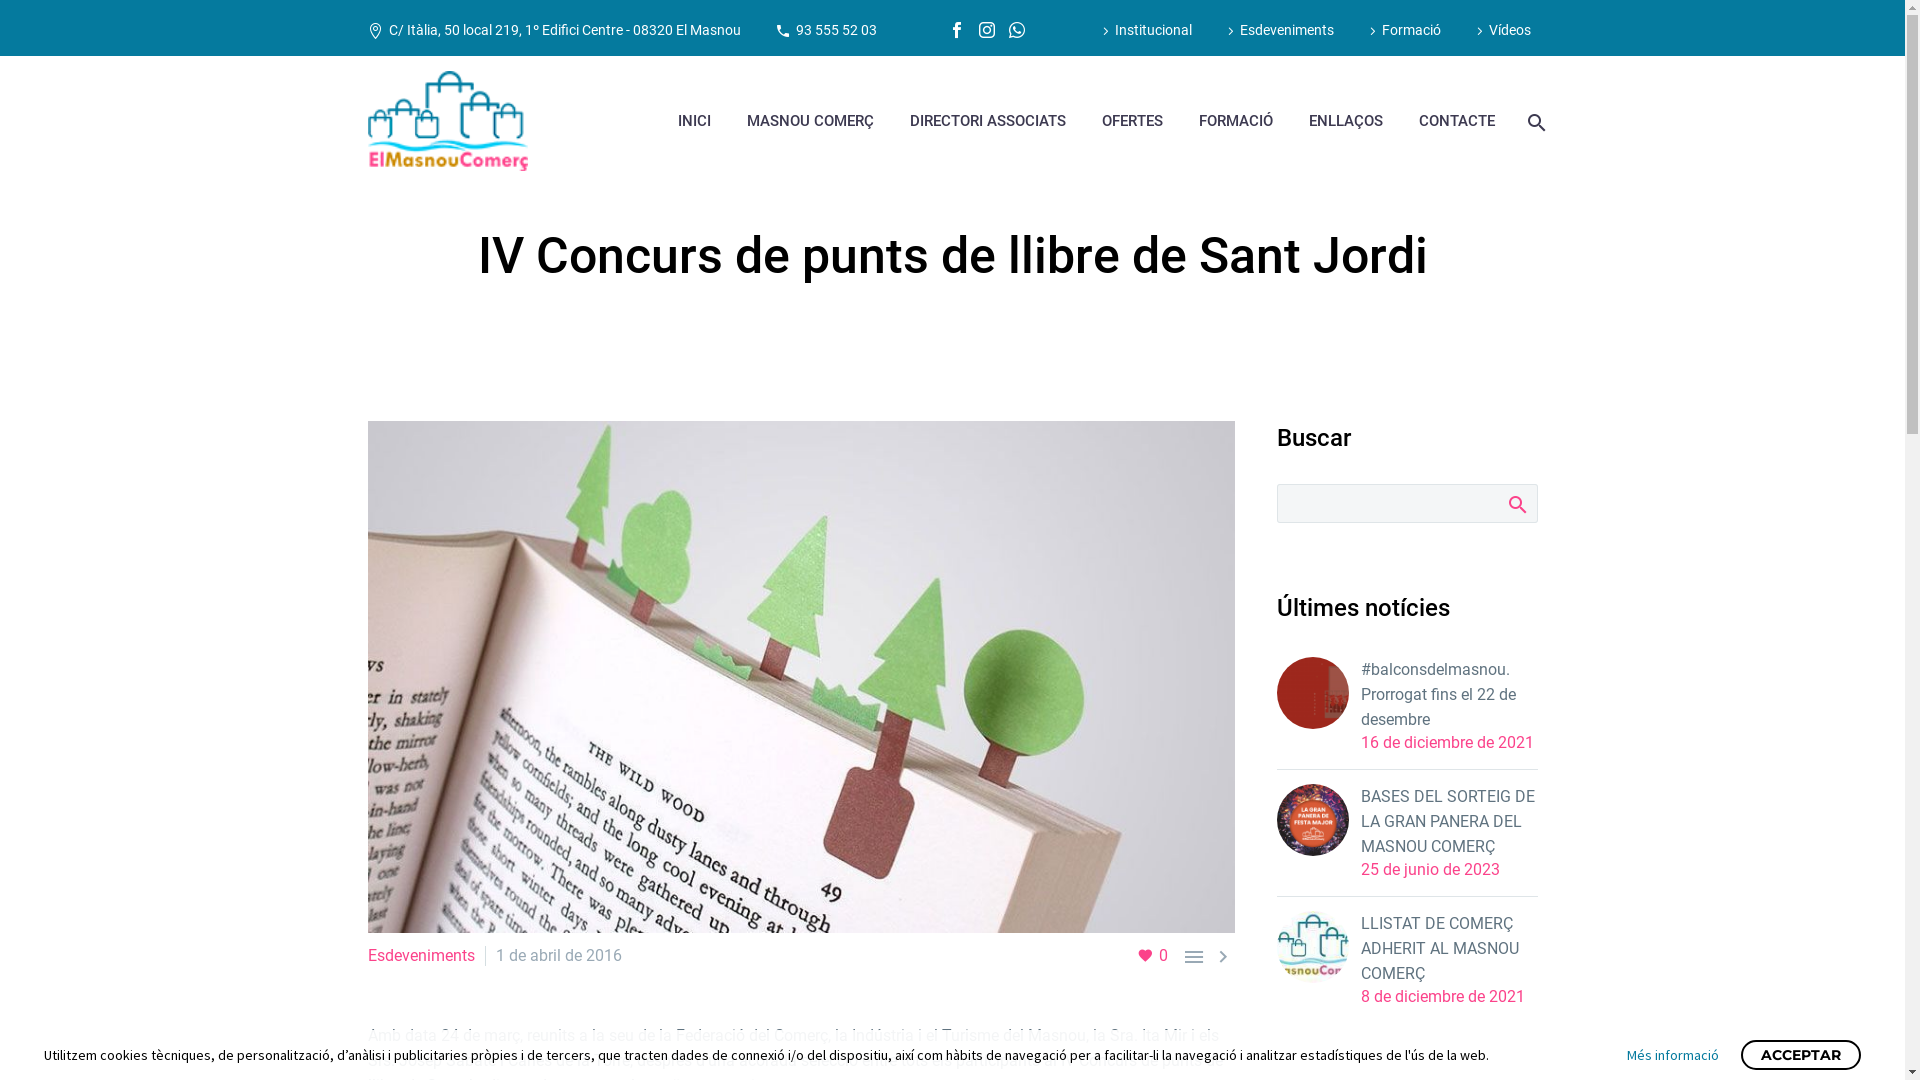 This screenshot has height=1080, width=1920. Describe the element at coordinates (1278, 30) in the screenshot. I see `Esdeveniments` at that location.